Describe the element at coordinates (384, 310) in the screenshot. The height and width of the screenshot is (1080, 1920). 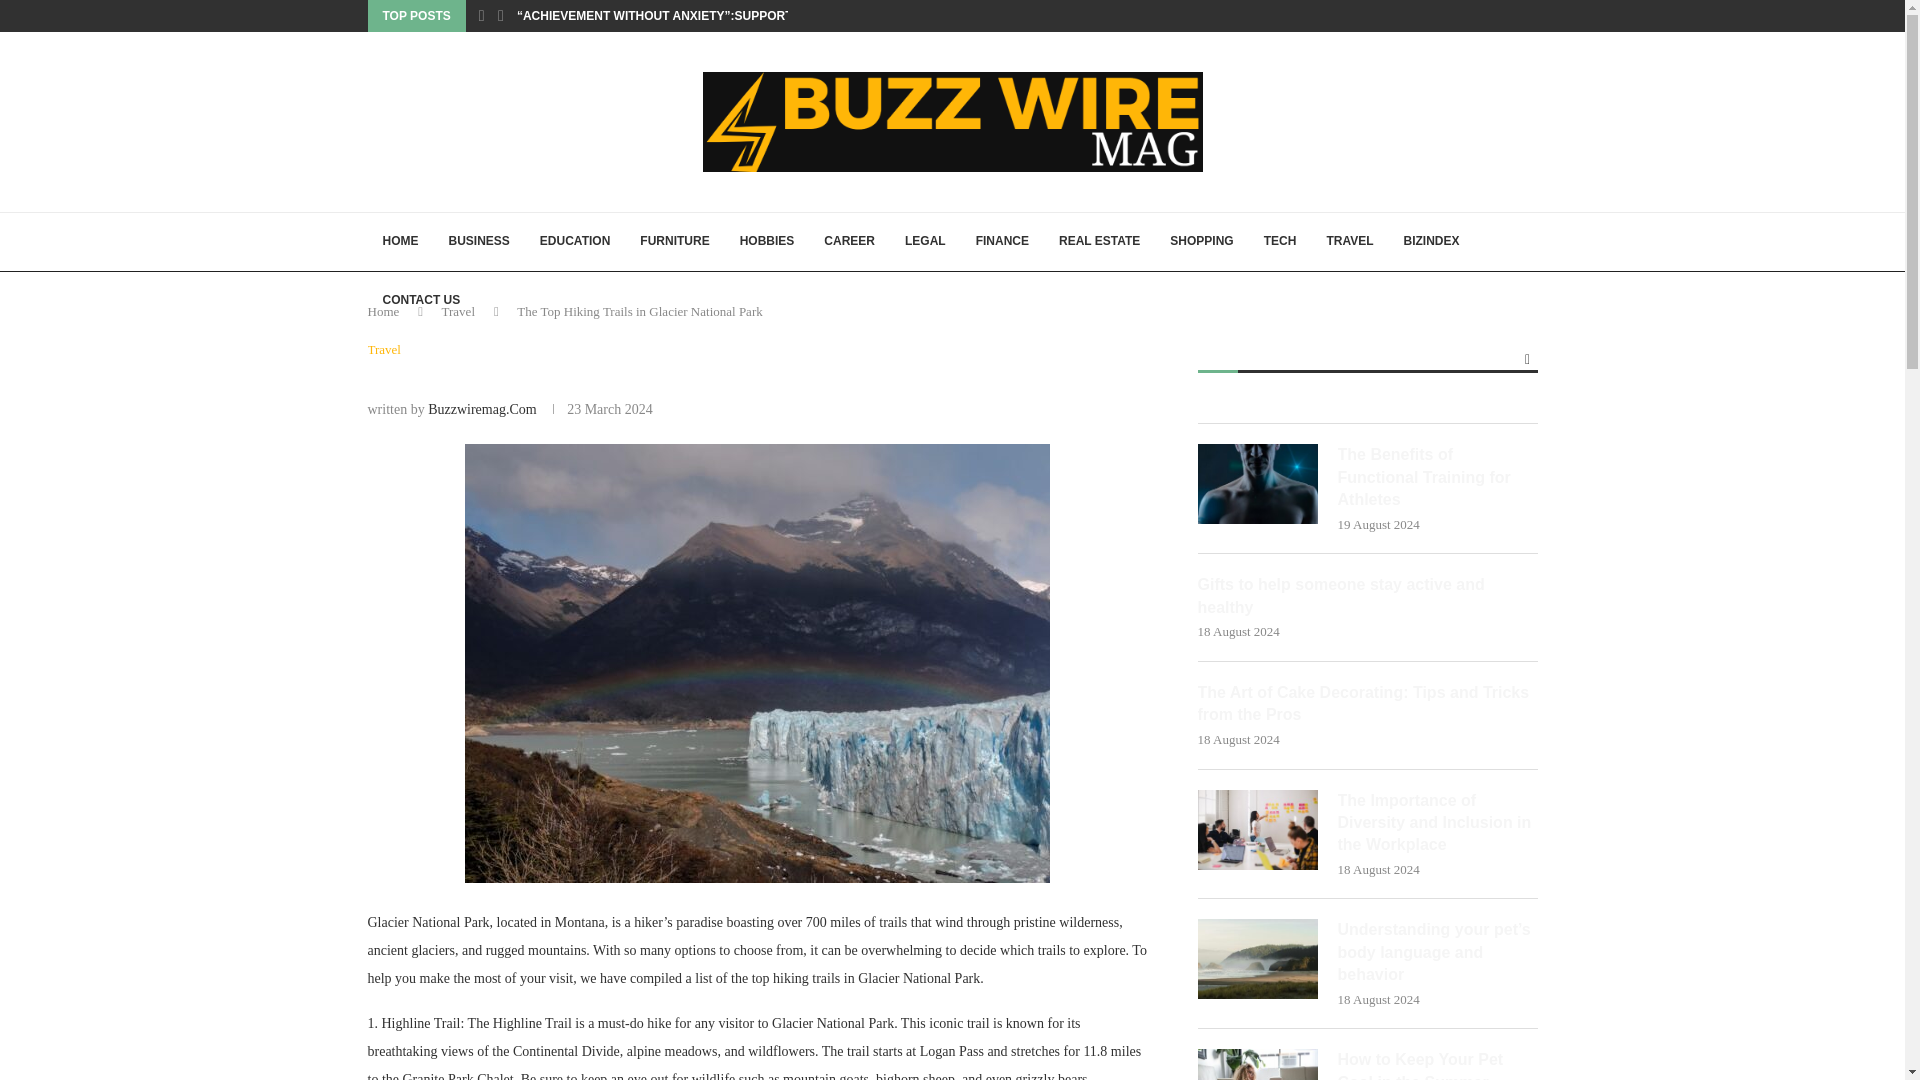
I see `Home` at that location.